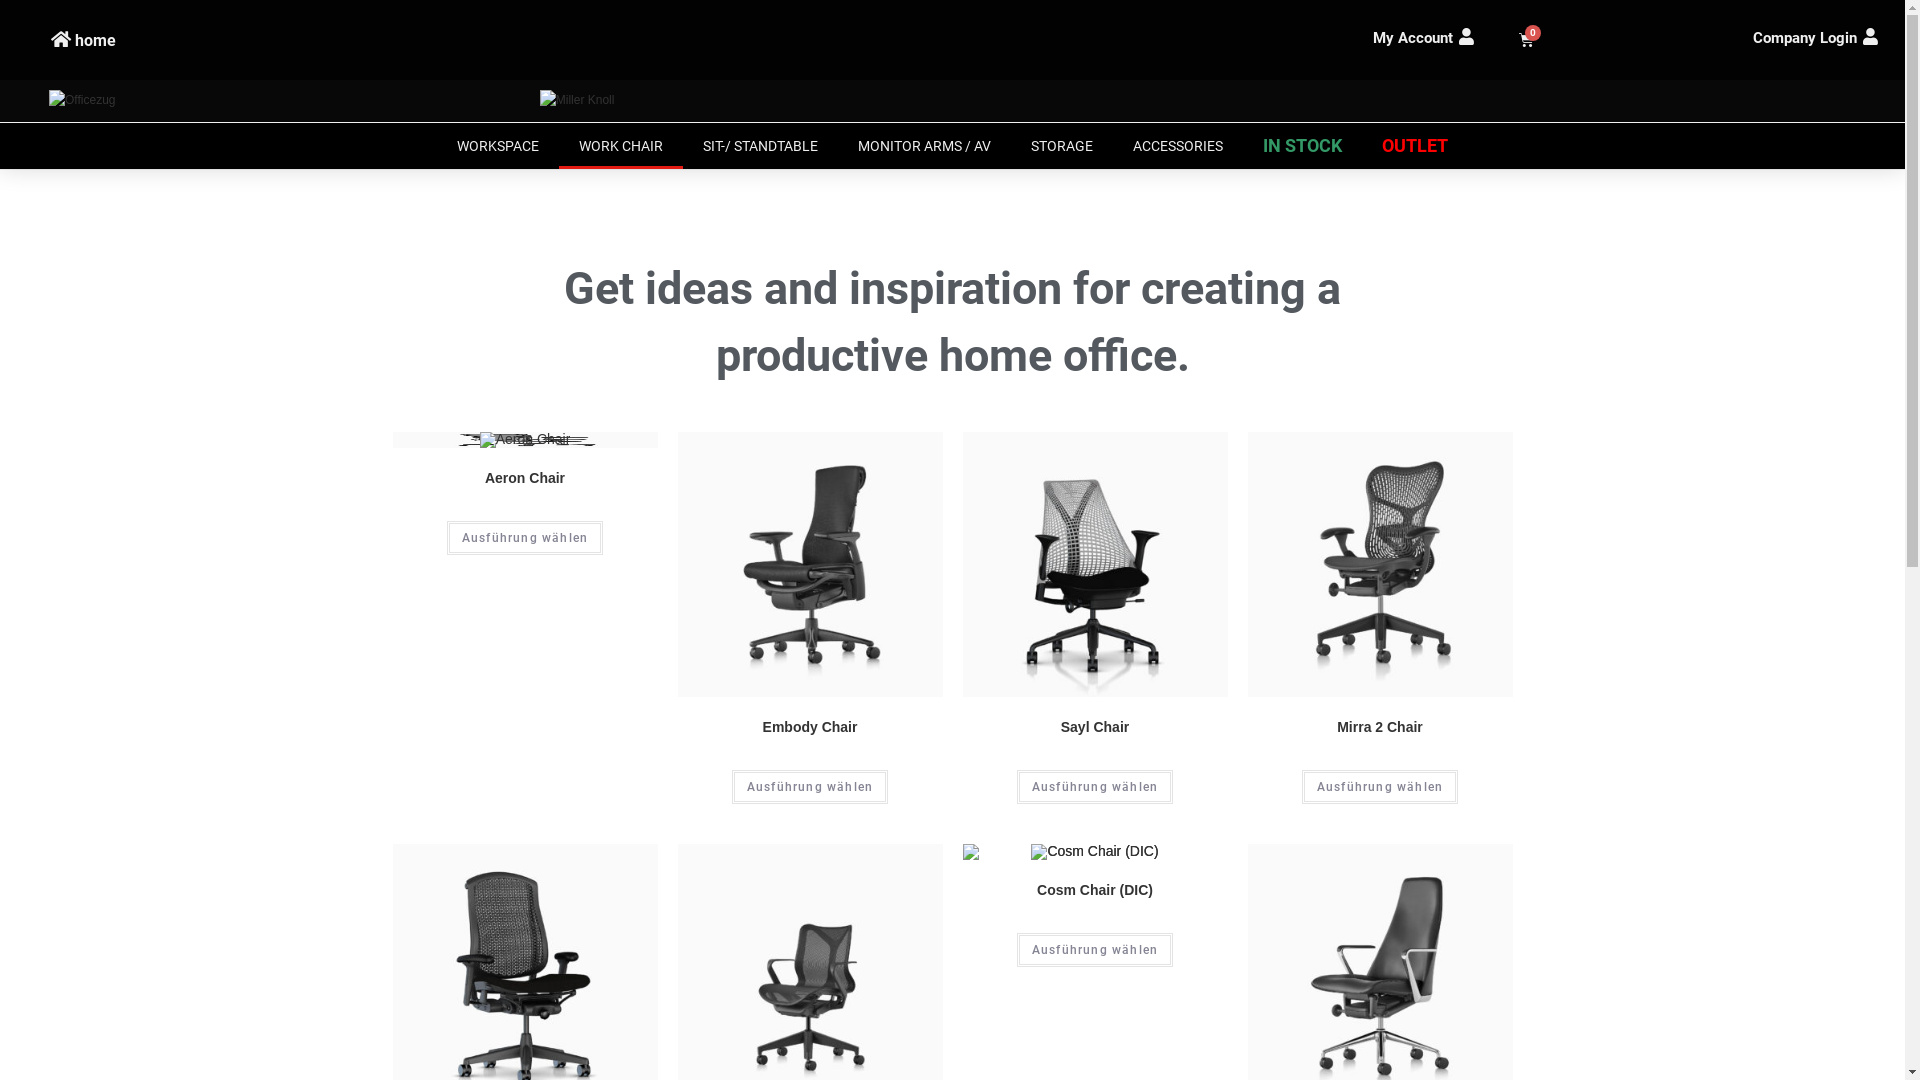 This screenshot has width=1920, height=1080. What do you see at coordinates (1805, 38) in the screenshot?
I see `Company Login` at bounding box center [1805, 38].